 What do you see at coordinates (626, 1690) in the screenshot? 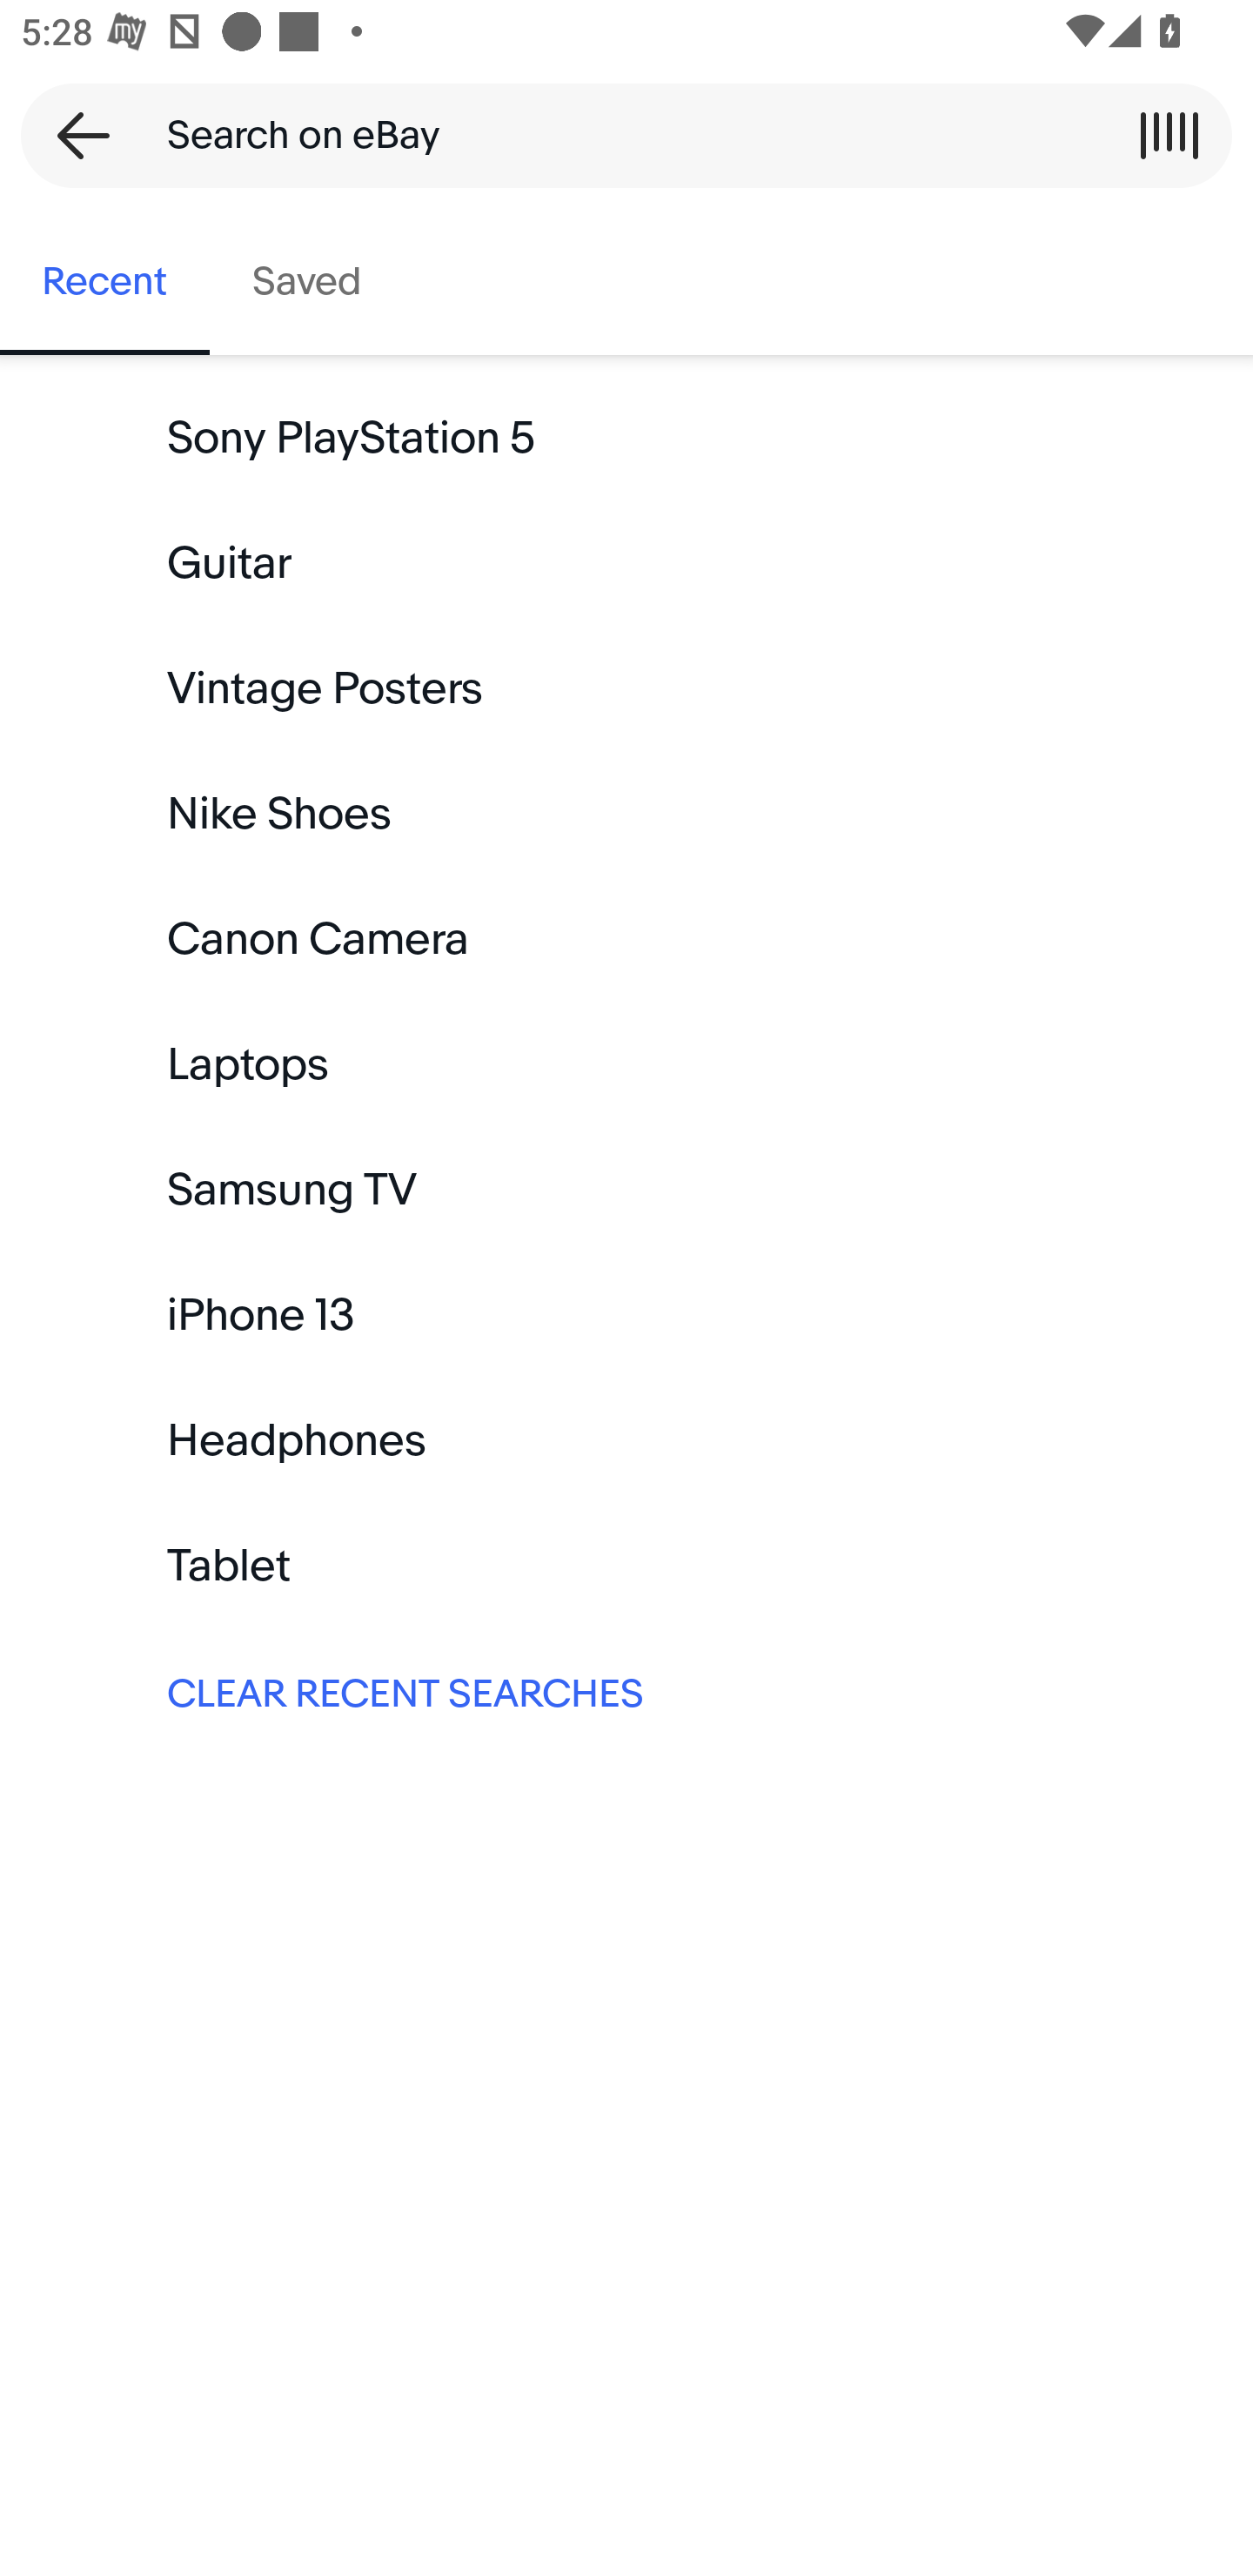
I see `CLEAR RECENT SEARCHES` at bounding box center [626, 1690].